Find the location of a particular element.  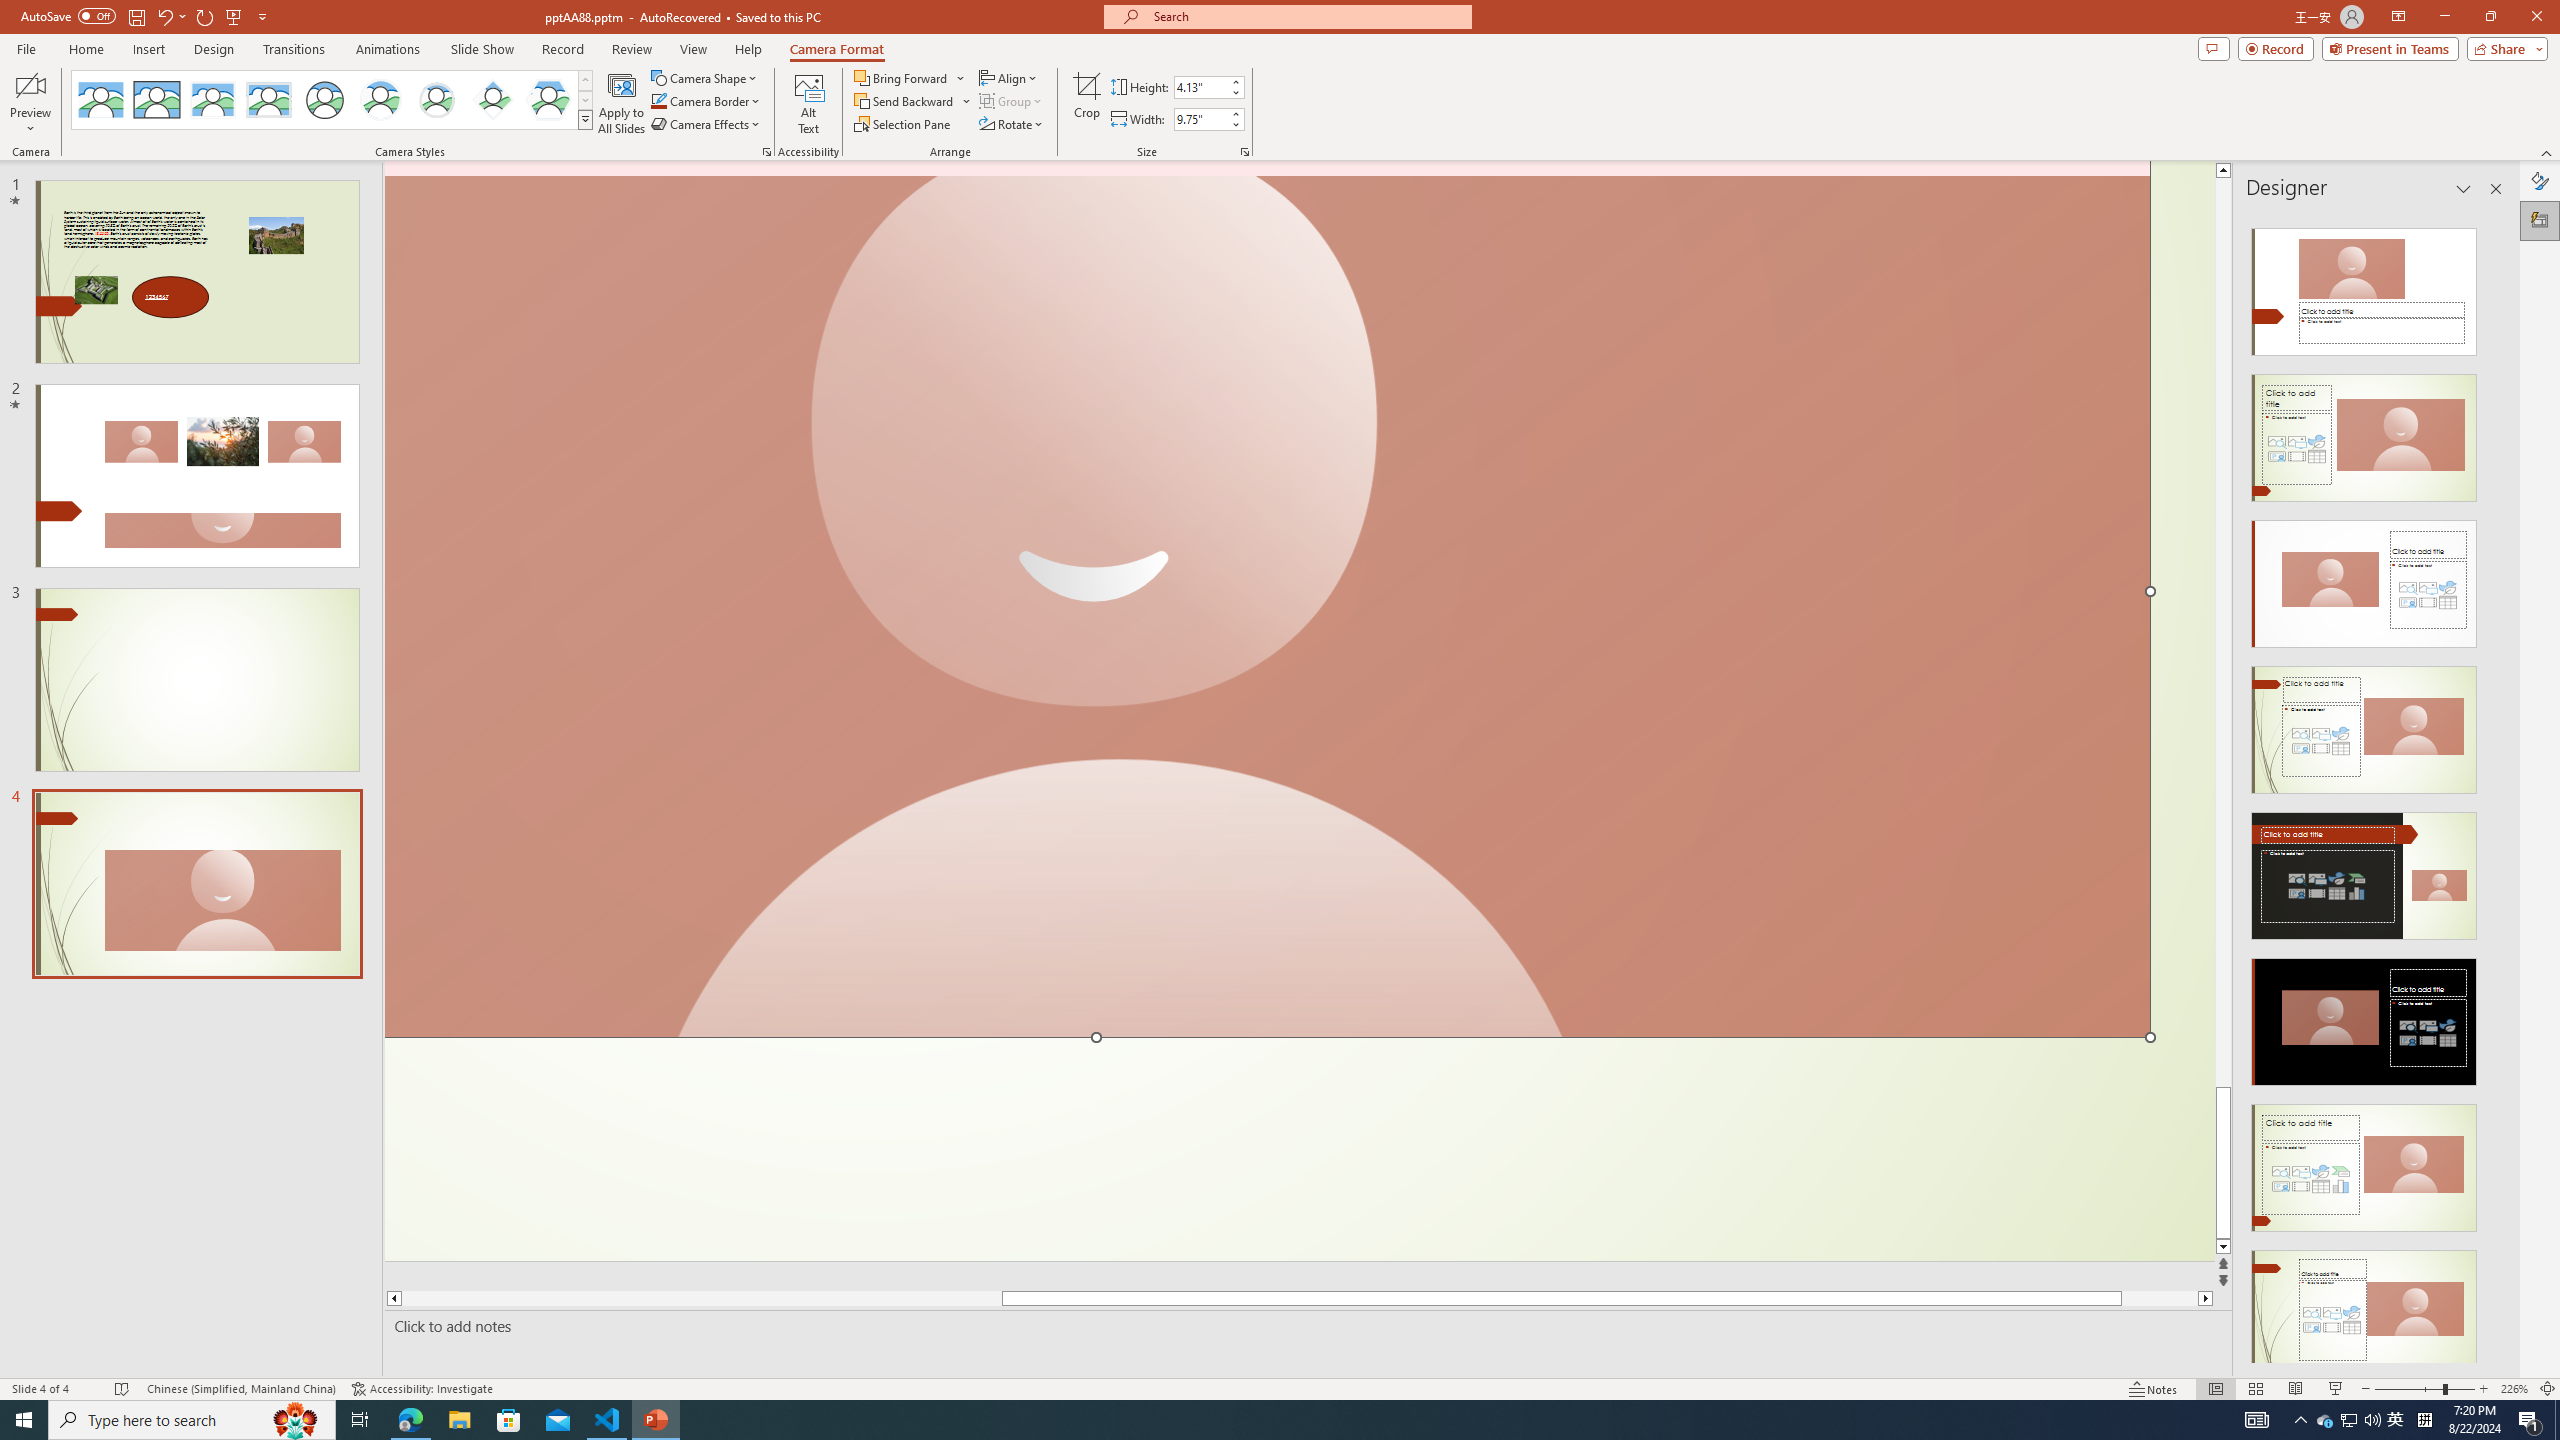

Align is located at coordinates (1010, 78).